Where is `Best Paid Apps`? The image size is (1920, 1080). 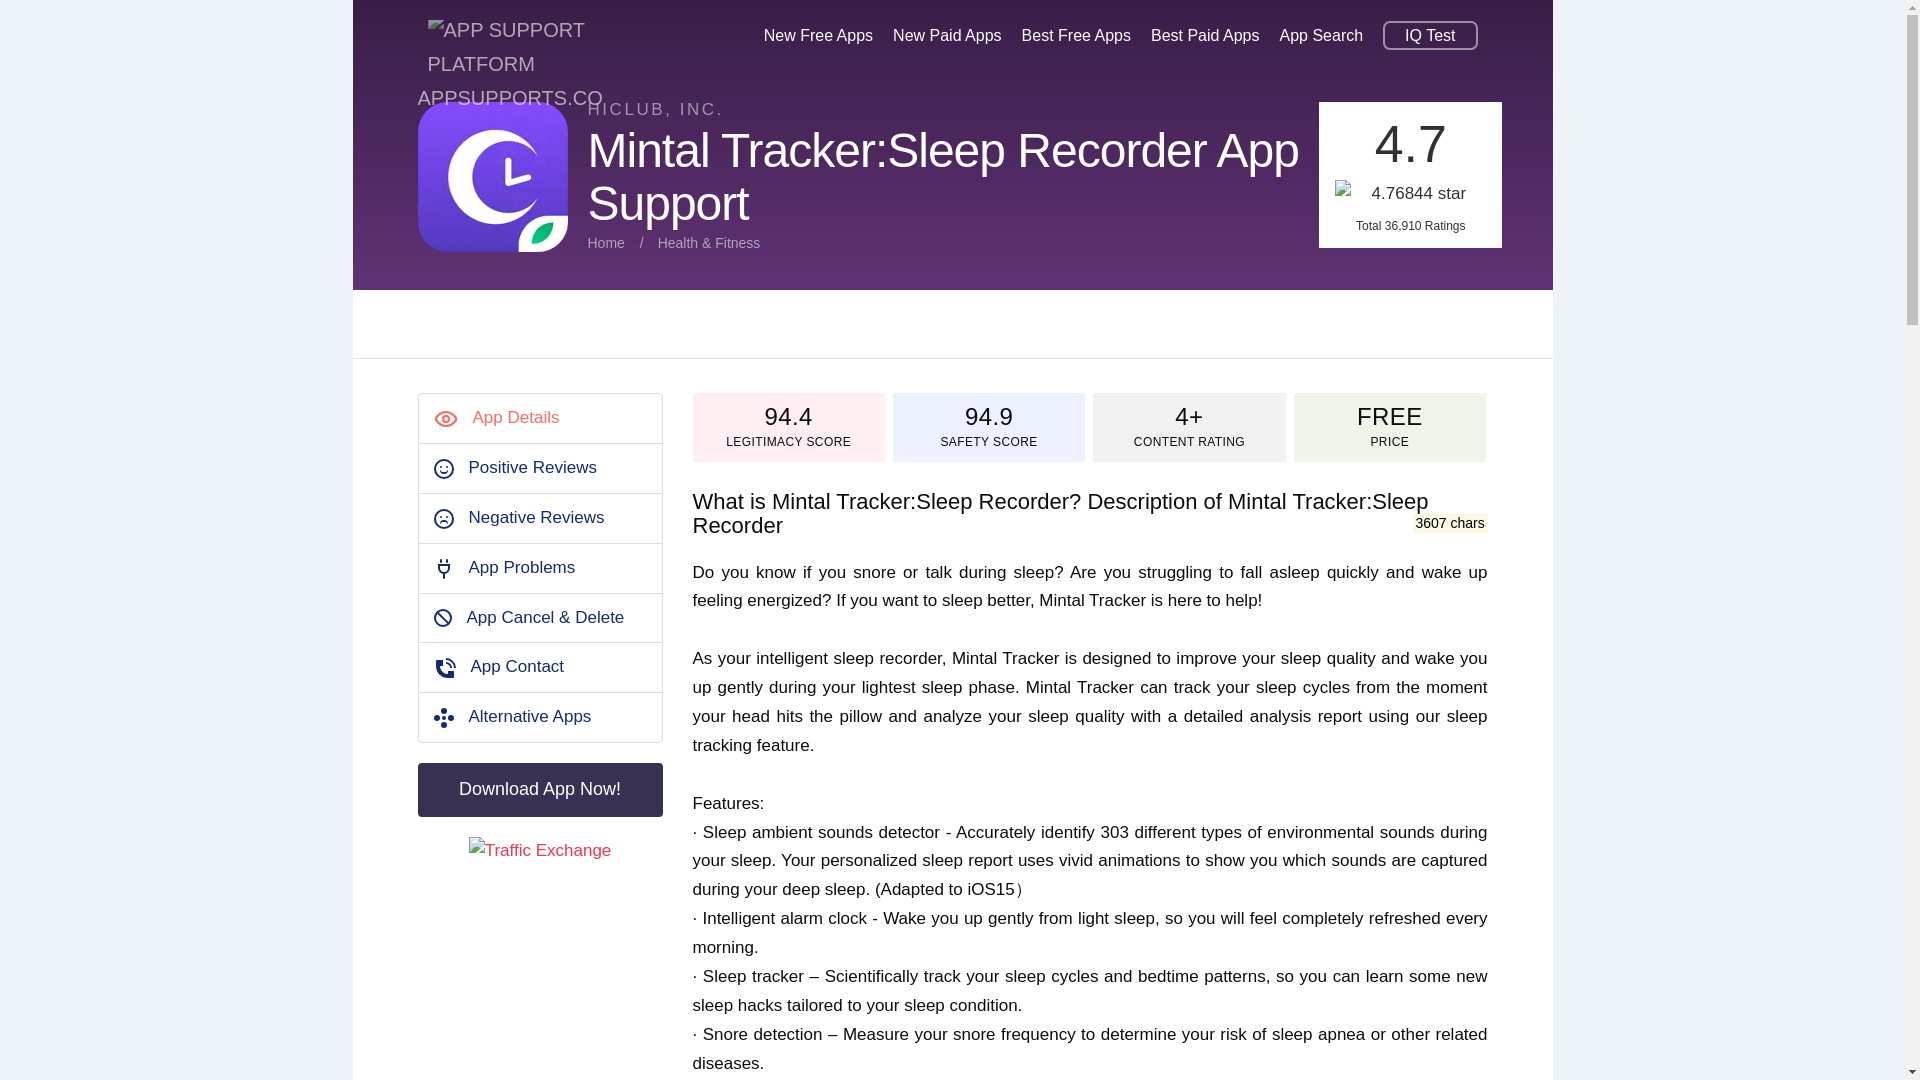 Best Paid Apps is located at coordinates (1204, 37).